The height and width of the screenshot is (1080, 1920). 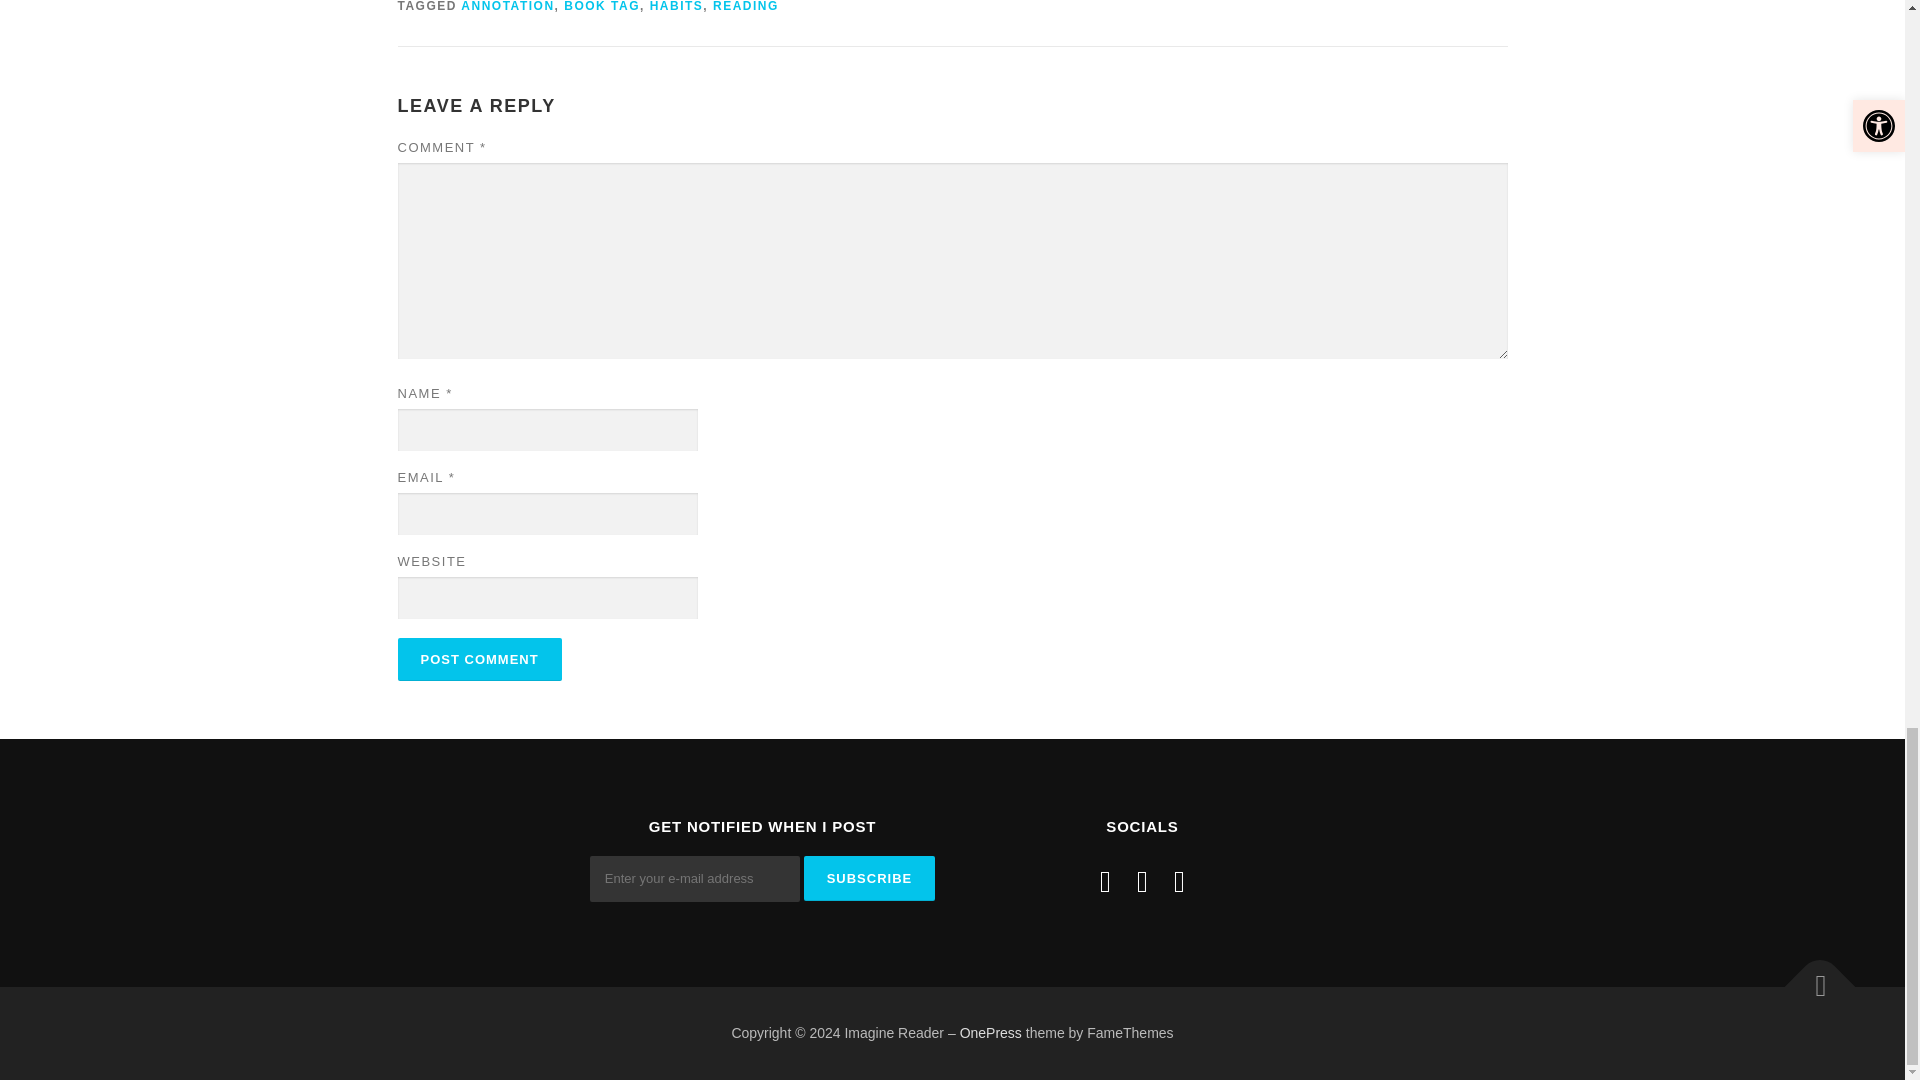 What do you see at coordinates (507, 6) in the screenshot?
I see `ANNOTATION` at bounding box center [507, 6].